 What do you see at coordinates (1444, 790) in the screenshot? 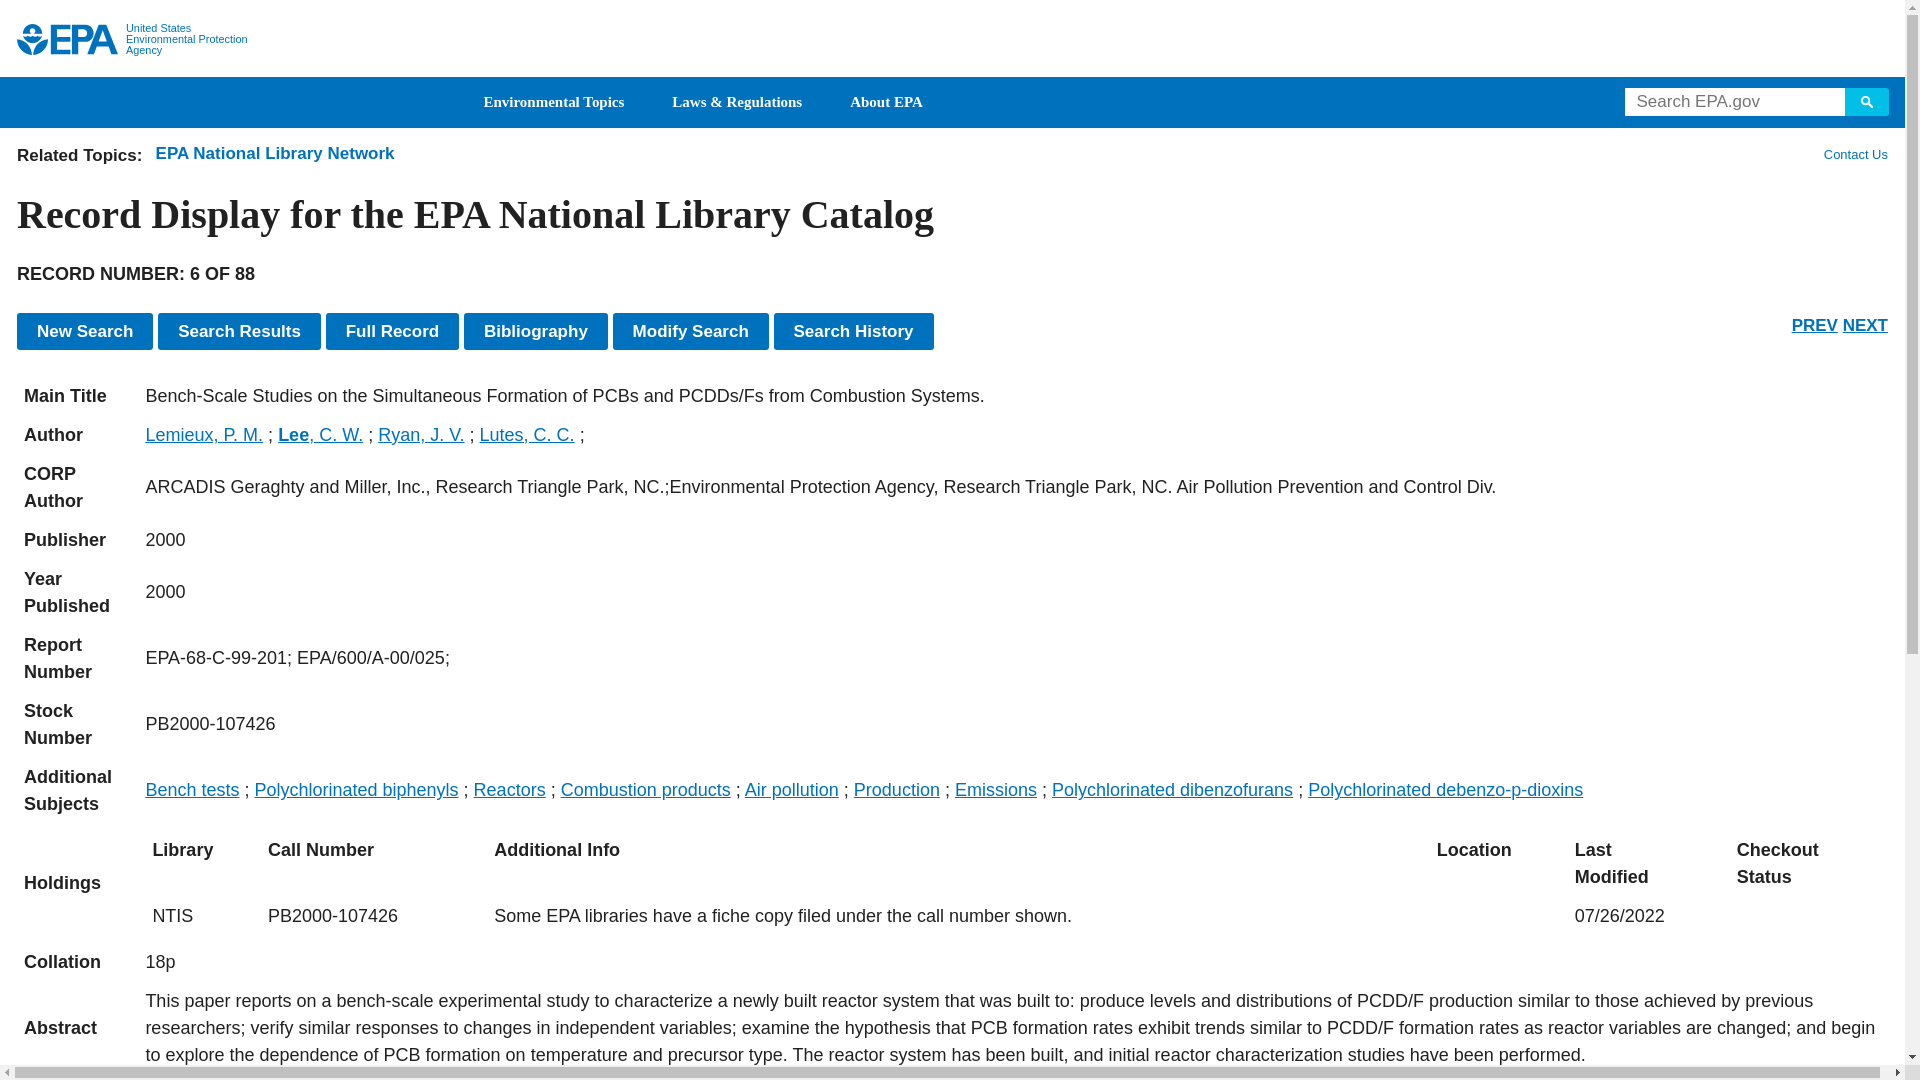
I see `Polychlorinated debenzo-p-dioxins` at bounding box center [1444, 790].